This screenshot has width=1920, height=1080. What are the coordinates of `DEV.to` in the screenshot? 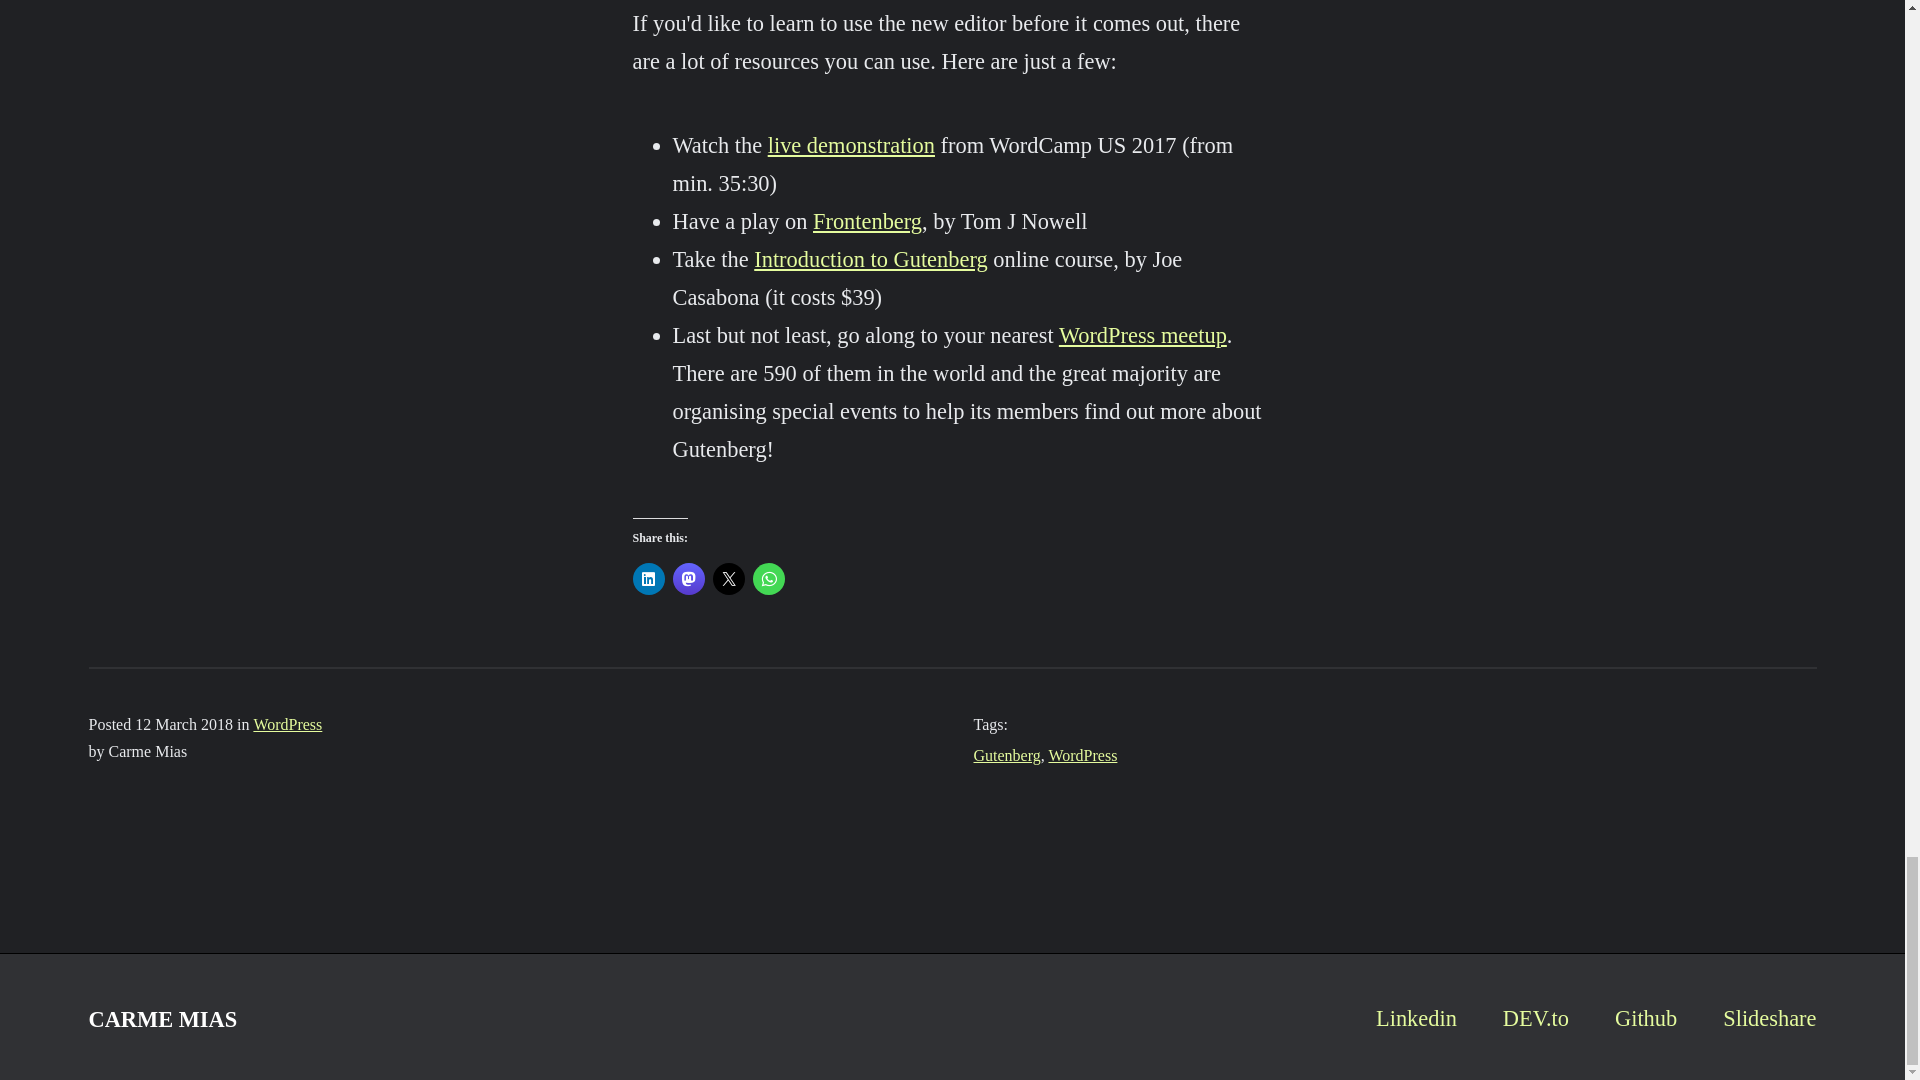 It's located at (1536, 1018).